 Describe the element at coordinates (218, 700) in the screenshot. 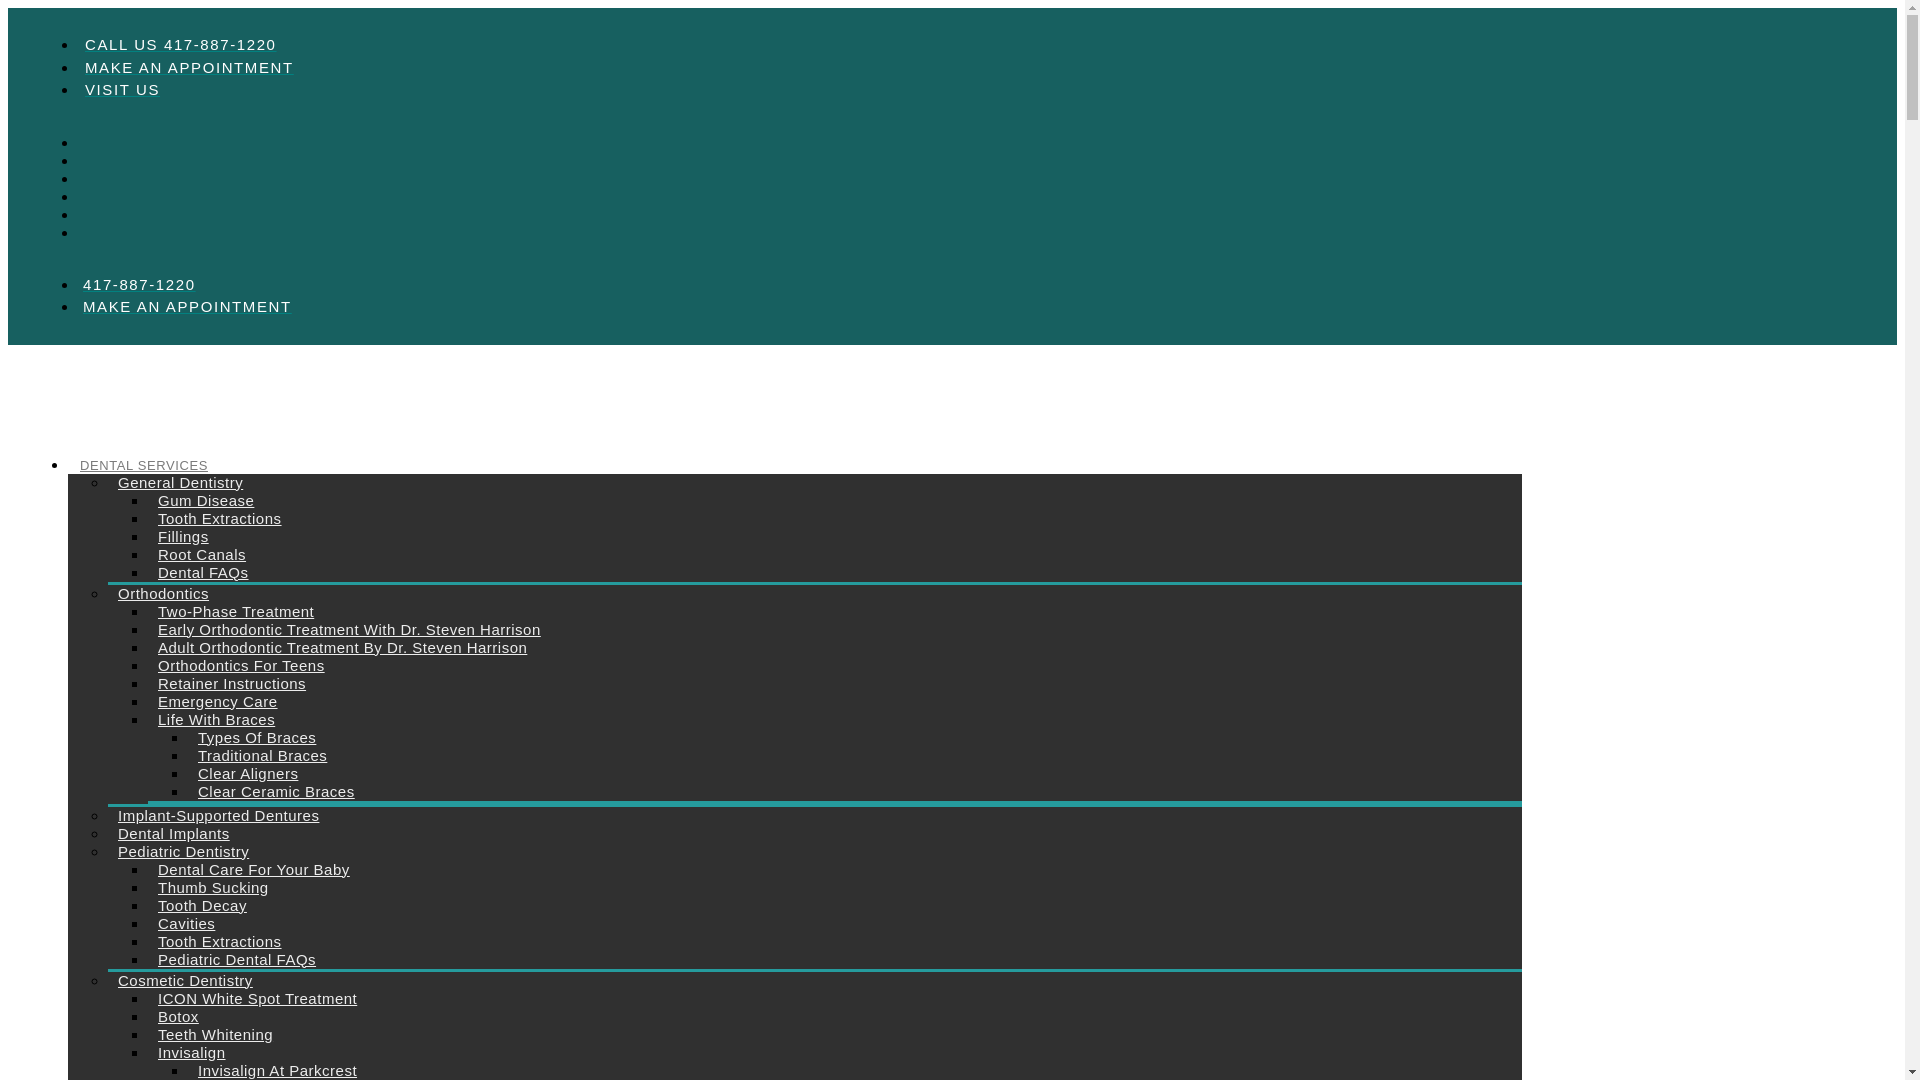

I see `Emergency Care` at that location.